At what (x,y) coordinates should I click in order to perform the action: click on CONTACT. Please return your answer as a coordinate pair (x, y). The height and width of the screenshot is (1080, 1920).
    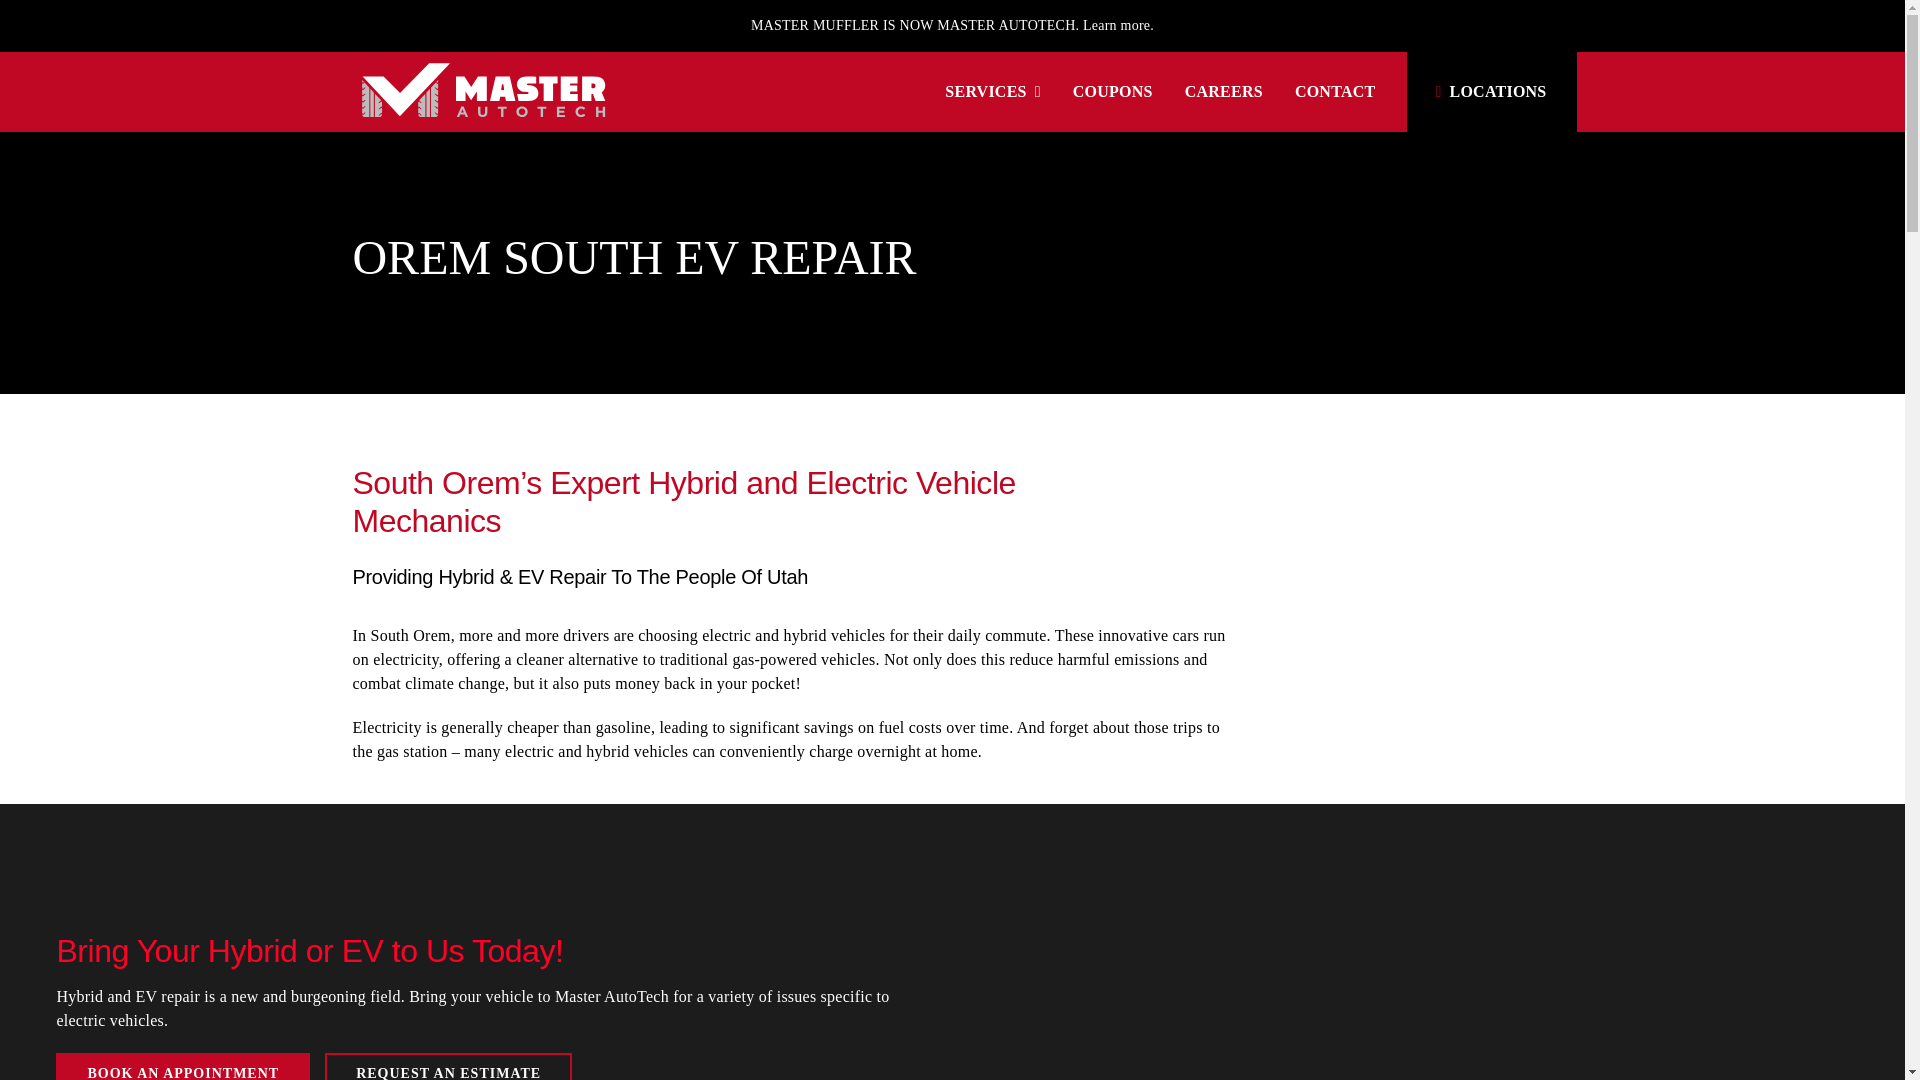
    Looking at the image, I should click on (1335, 92).